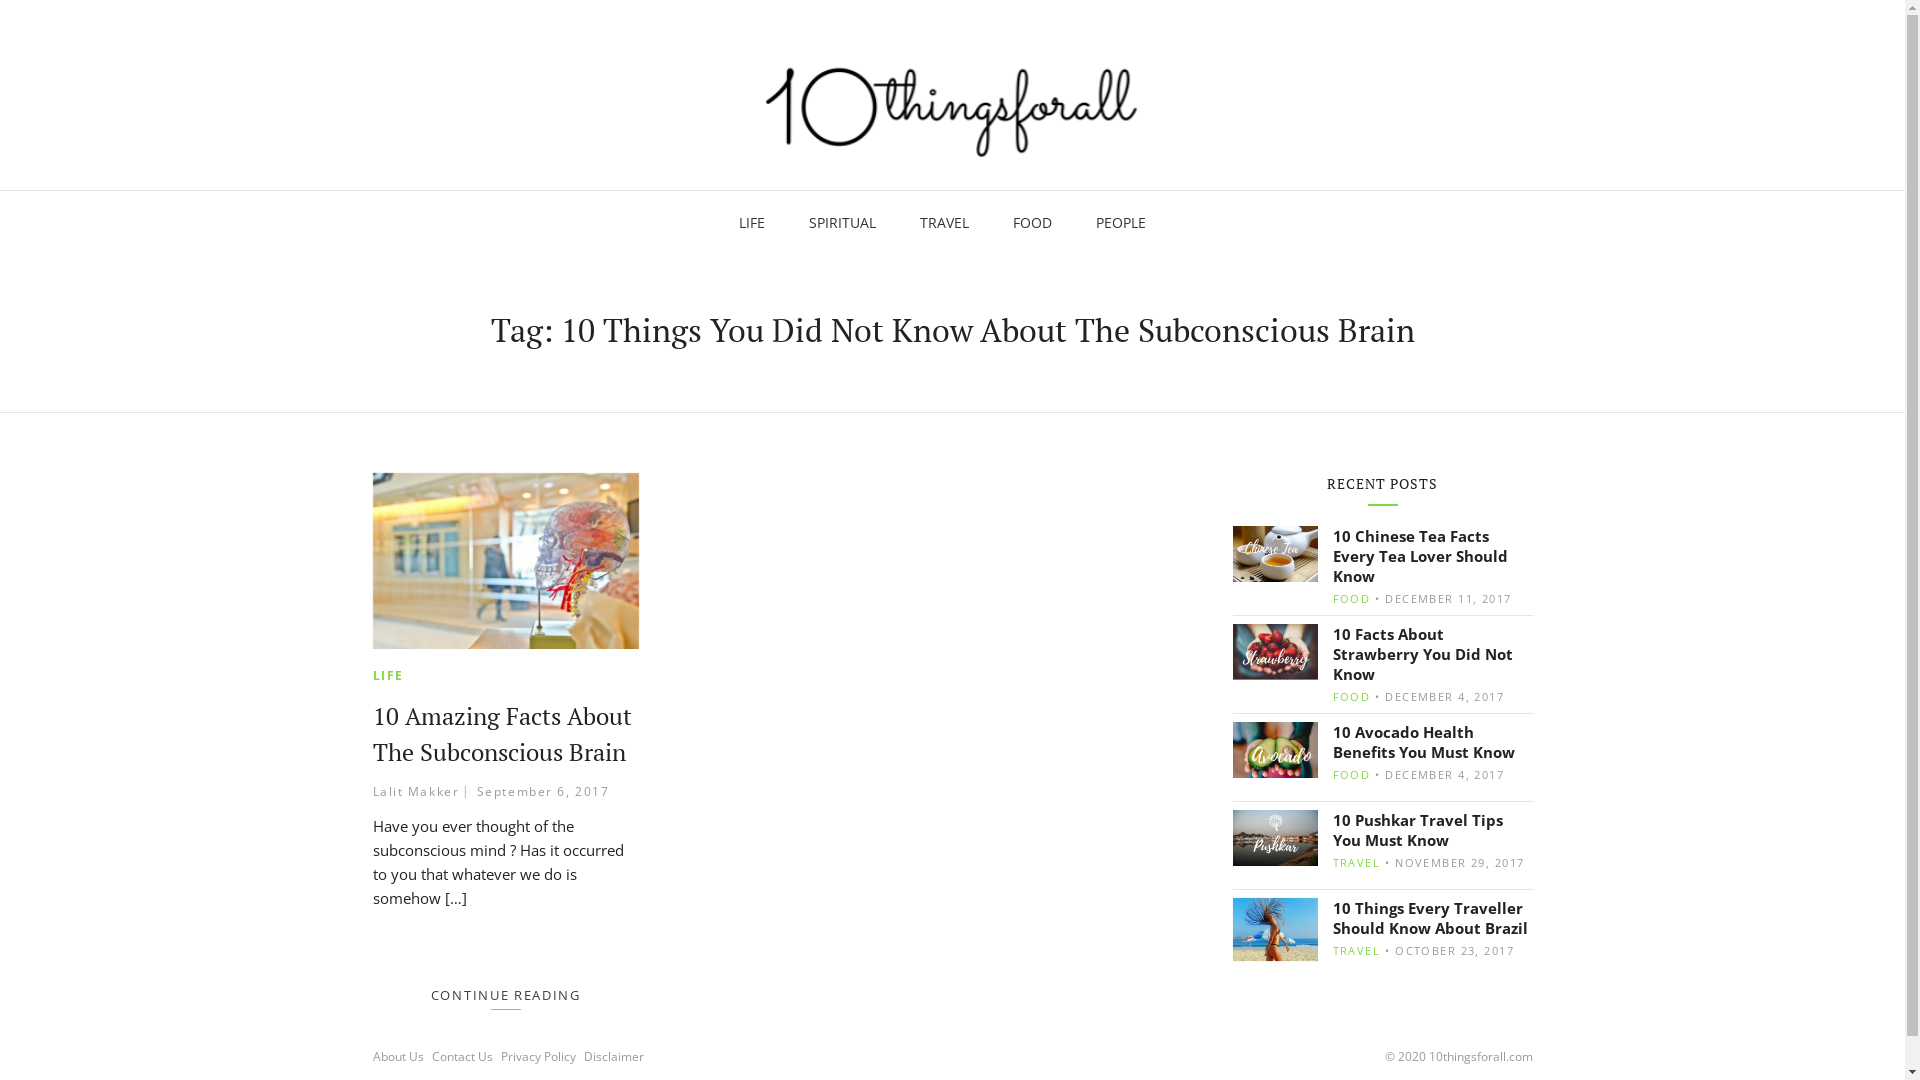 This screenshot has height=1080, width=1920. Describe the element at coordinates (388, 676) in the screenshot. I see `LIFE` at that location.